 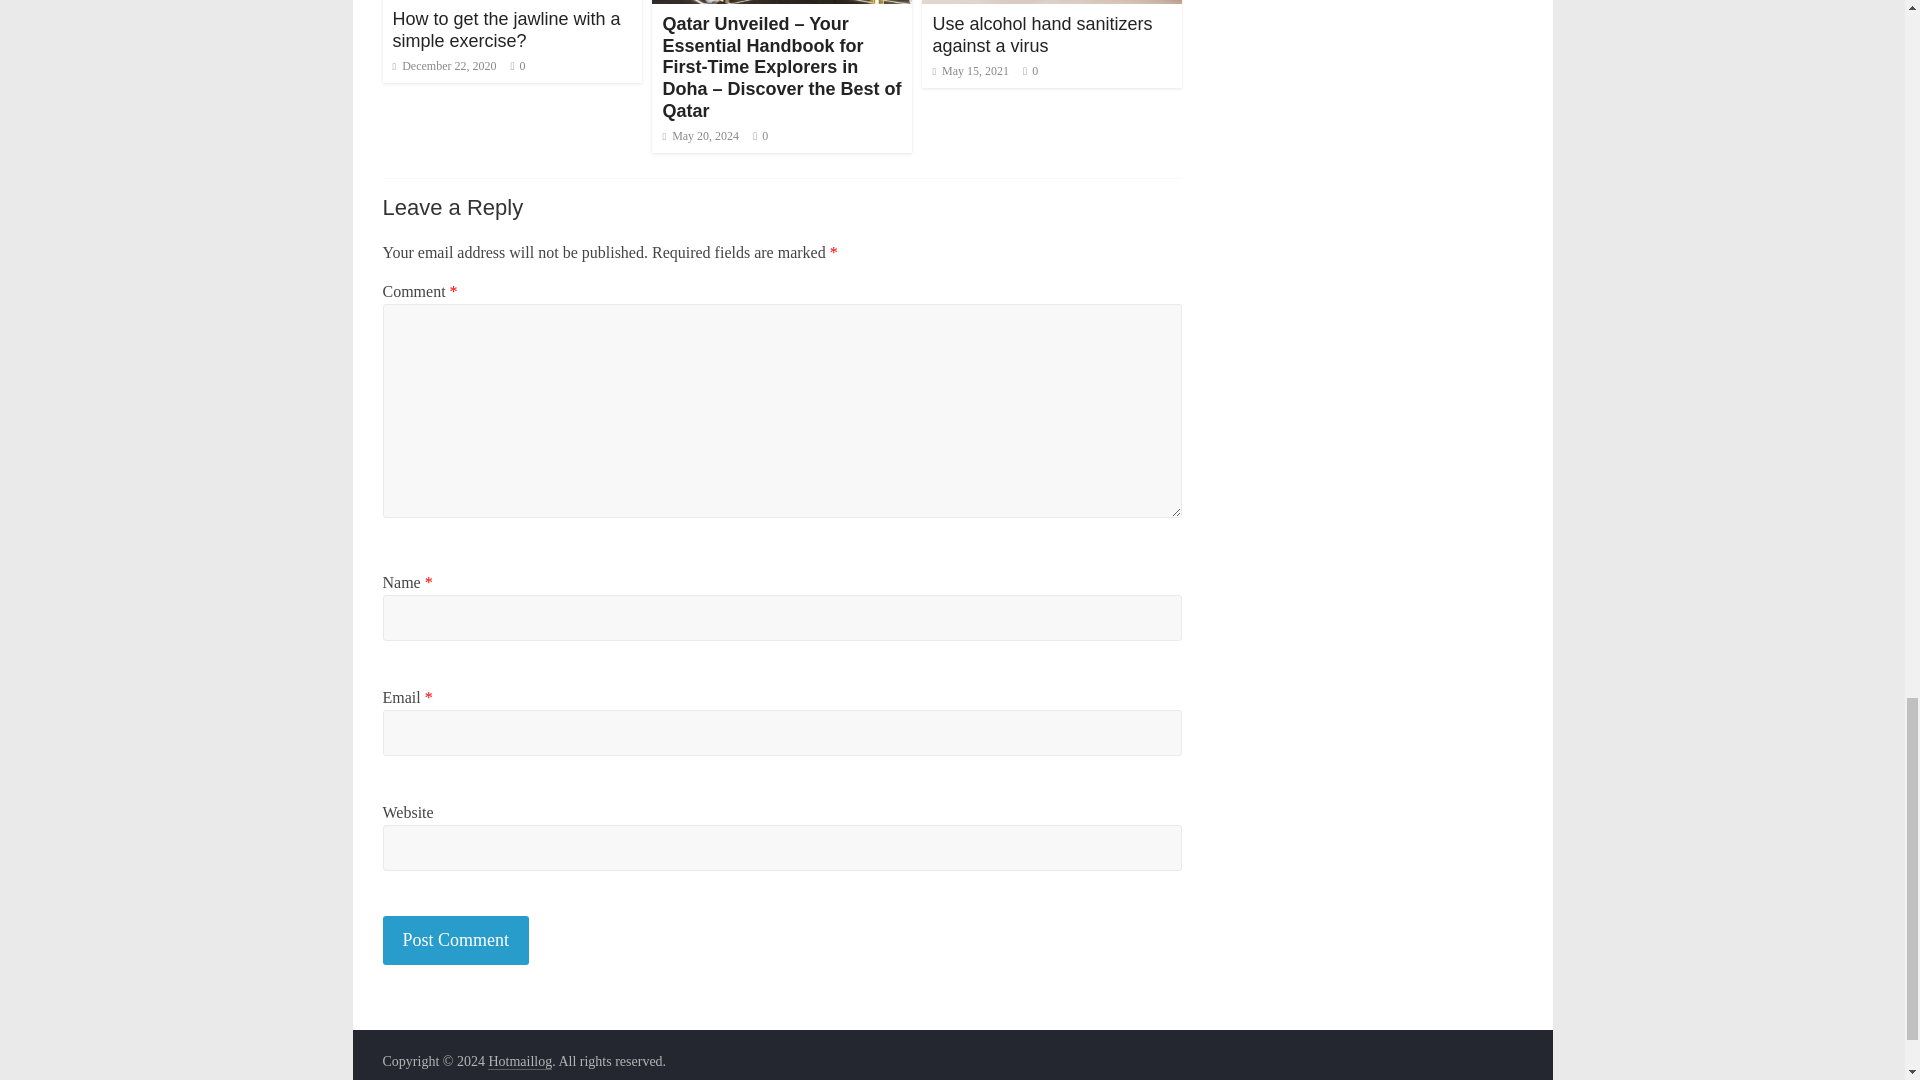 I want to click on 2:14 pm, so click(x=700, y=135).